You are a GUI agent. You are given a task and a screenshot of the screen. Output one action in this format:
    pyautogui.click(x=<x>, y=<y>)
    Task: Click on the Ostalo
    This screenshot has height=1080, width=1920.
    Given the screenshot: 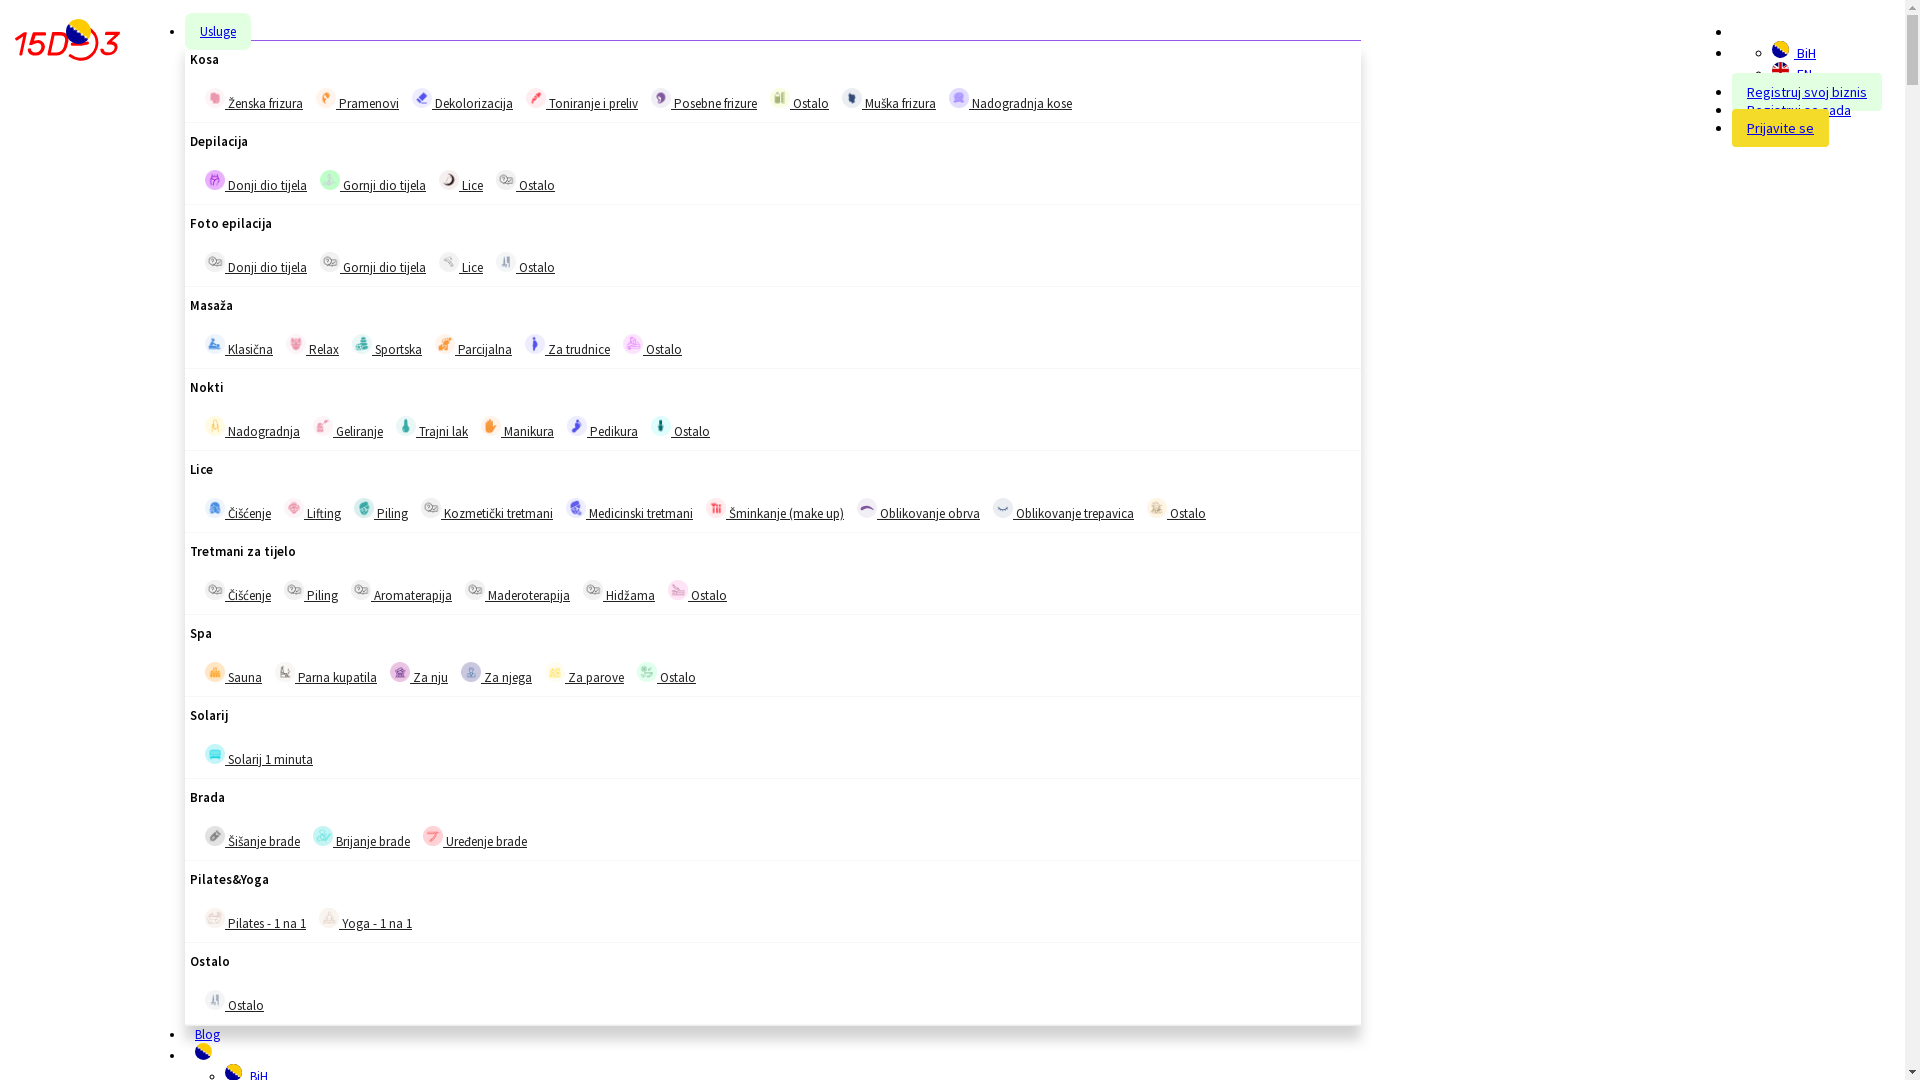 What is the action you would take?
    pyautogui.click(x=678, y=590)
    